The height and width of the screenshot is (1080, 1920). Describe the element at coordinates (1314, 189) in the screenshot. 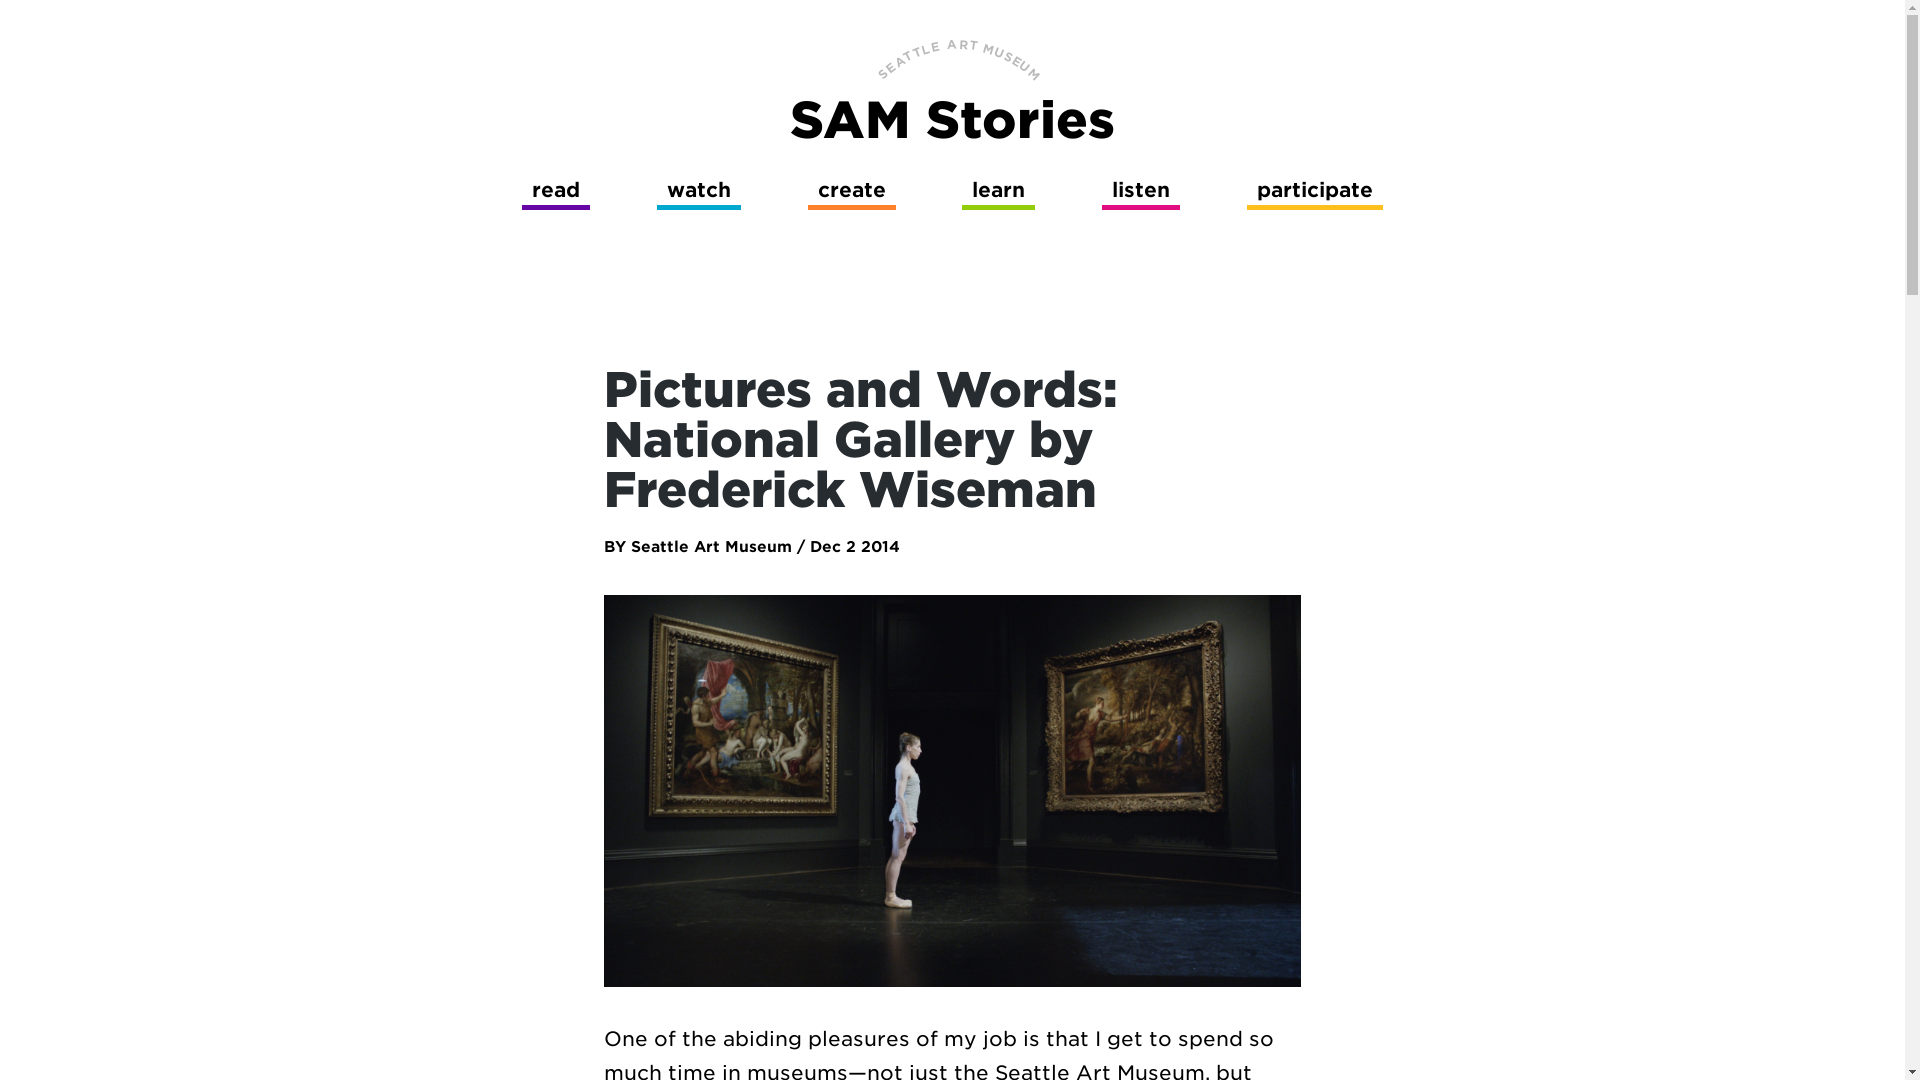

I see `participate` at that location.